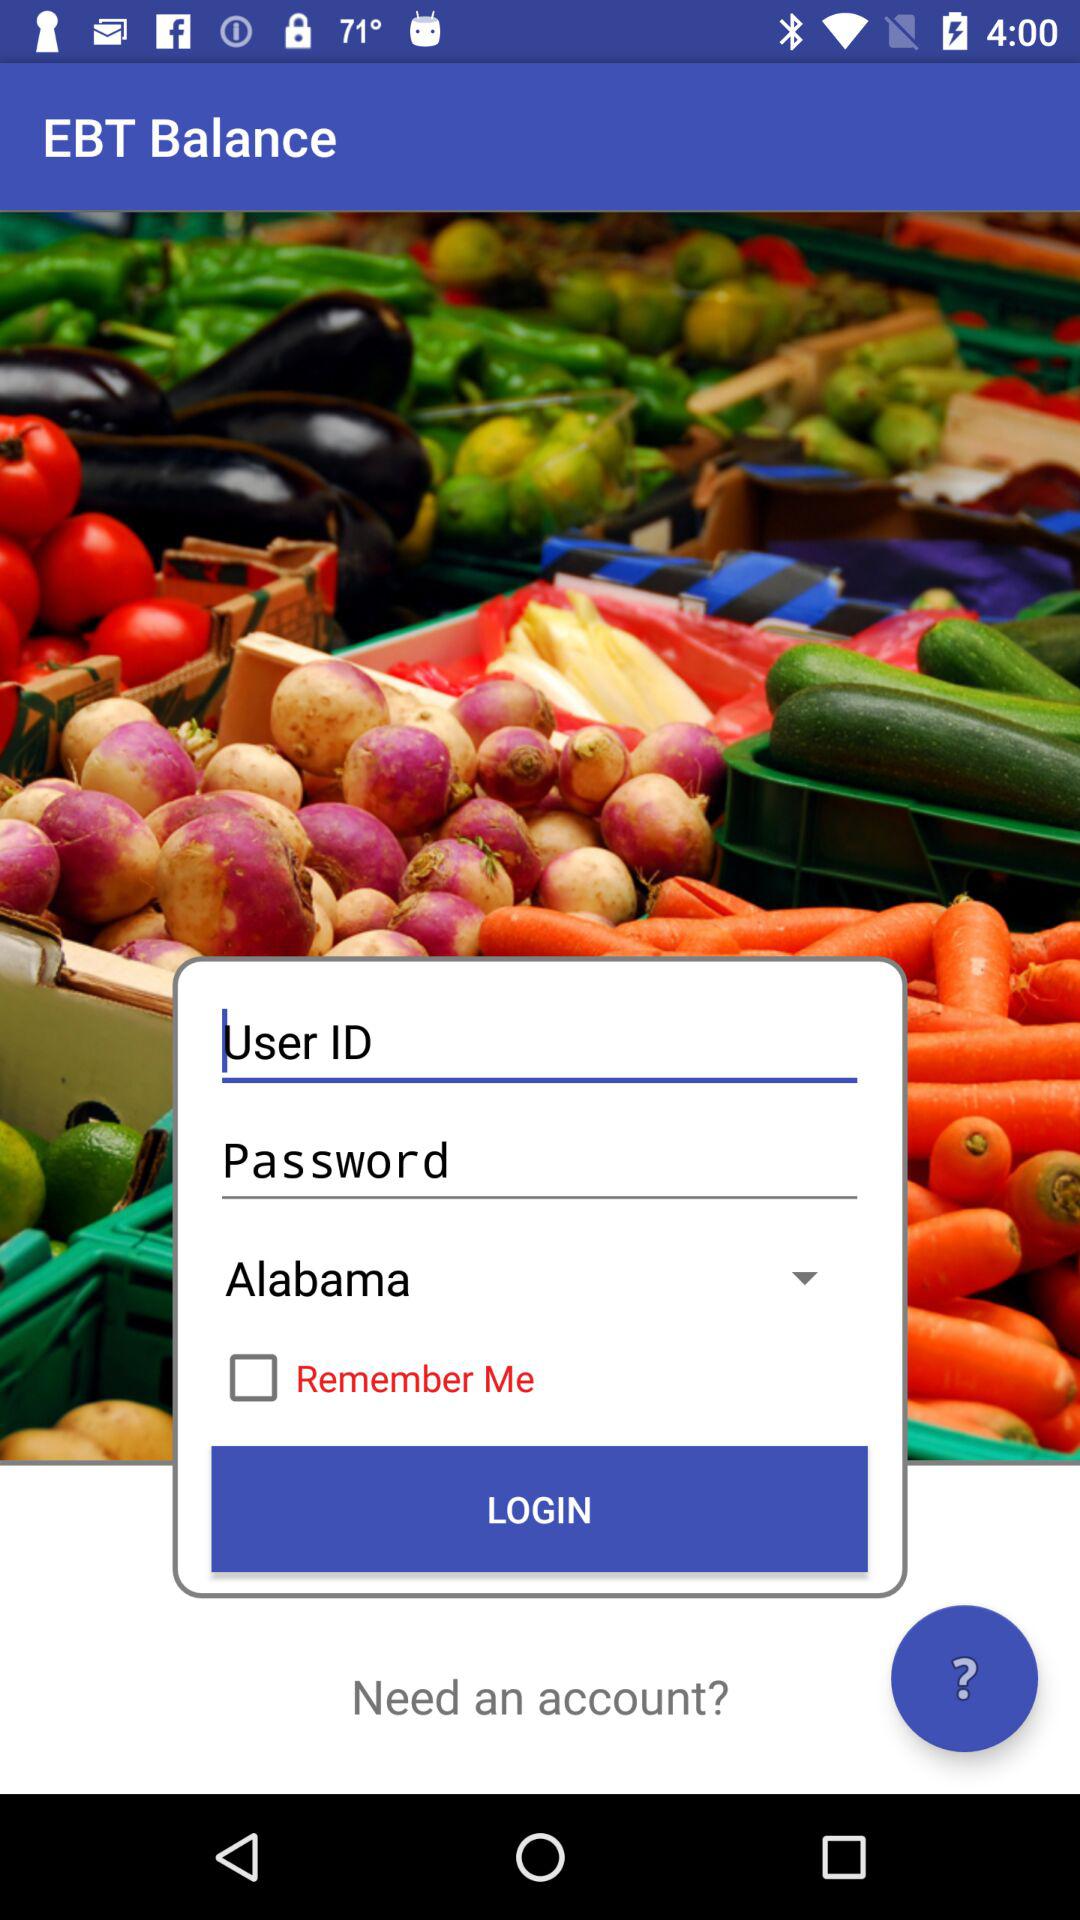 The image size is (1080, 1920). I want to click on click the item below the remember me item, so click(539, 1509).